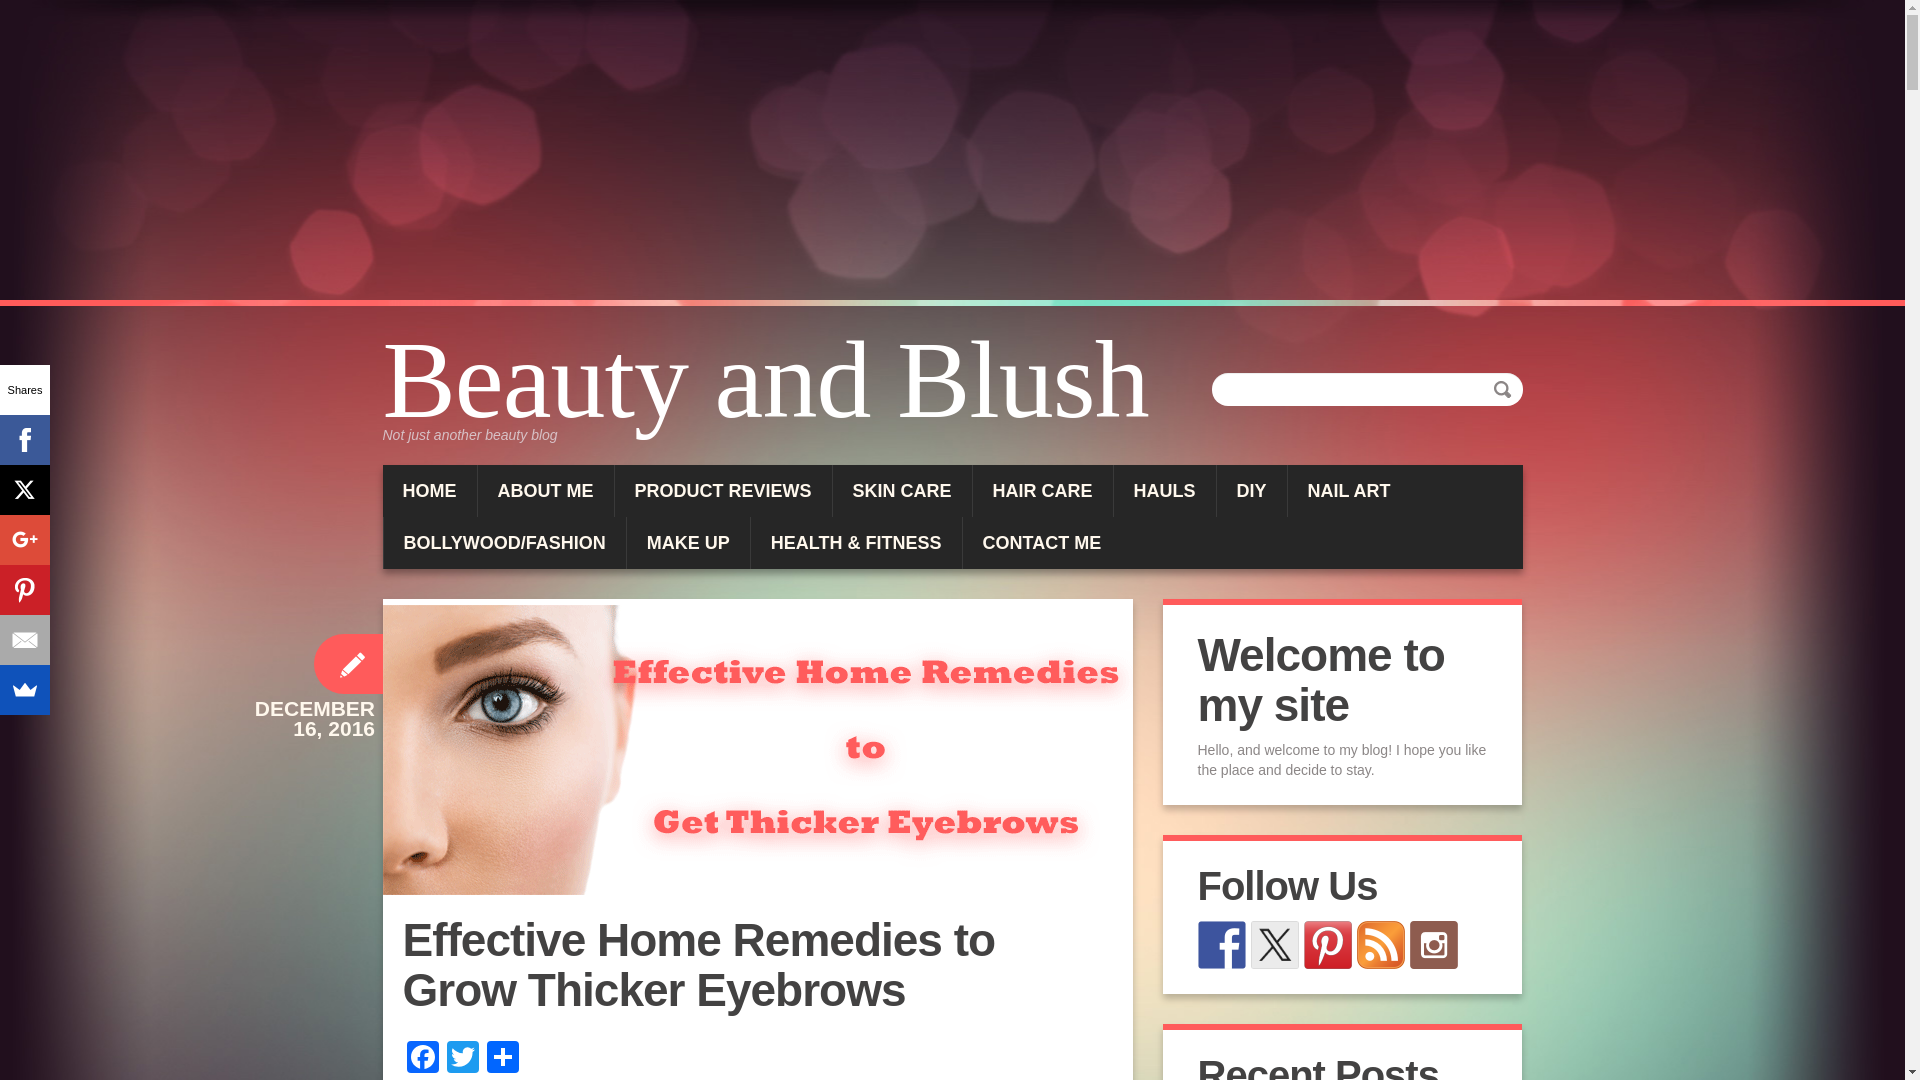 Image resolution: width=1920 pixels, height=1080 pixels. I want to click on Twitter, so click(461, 1059).